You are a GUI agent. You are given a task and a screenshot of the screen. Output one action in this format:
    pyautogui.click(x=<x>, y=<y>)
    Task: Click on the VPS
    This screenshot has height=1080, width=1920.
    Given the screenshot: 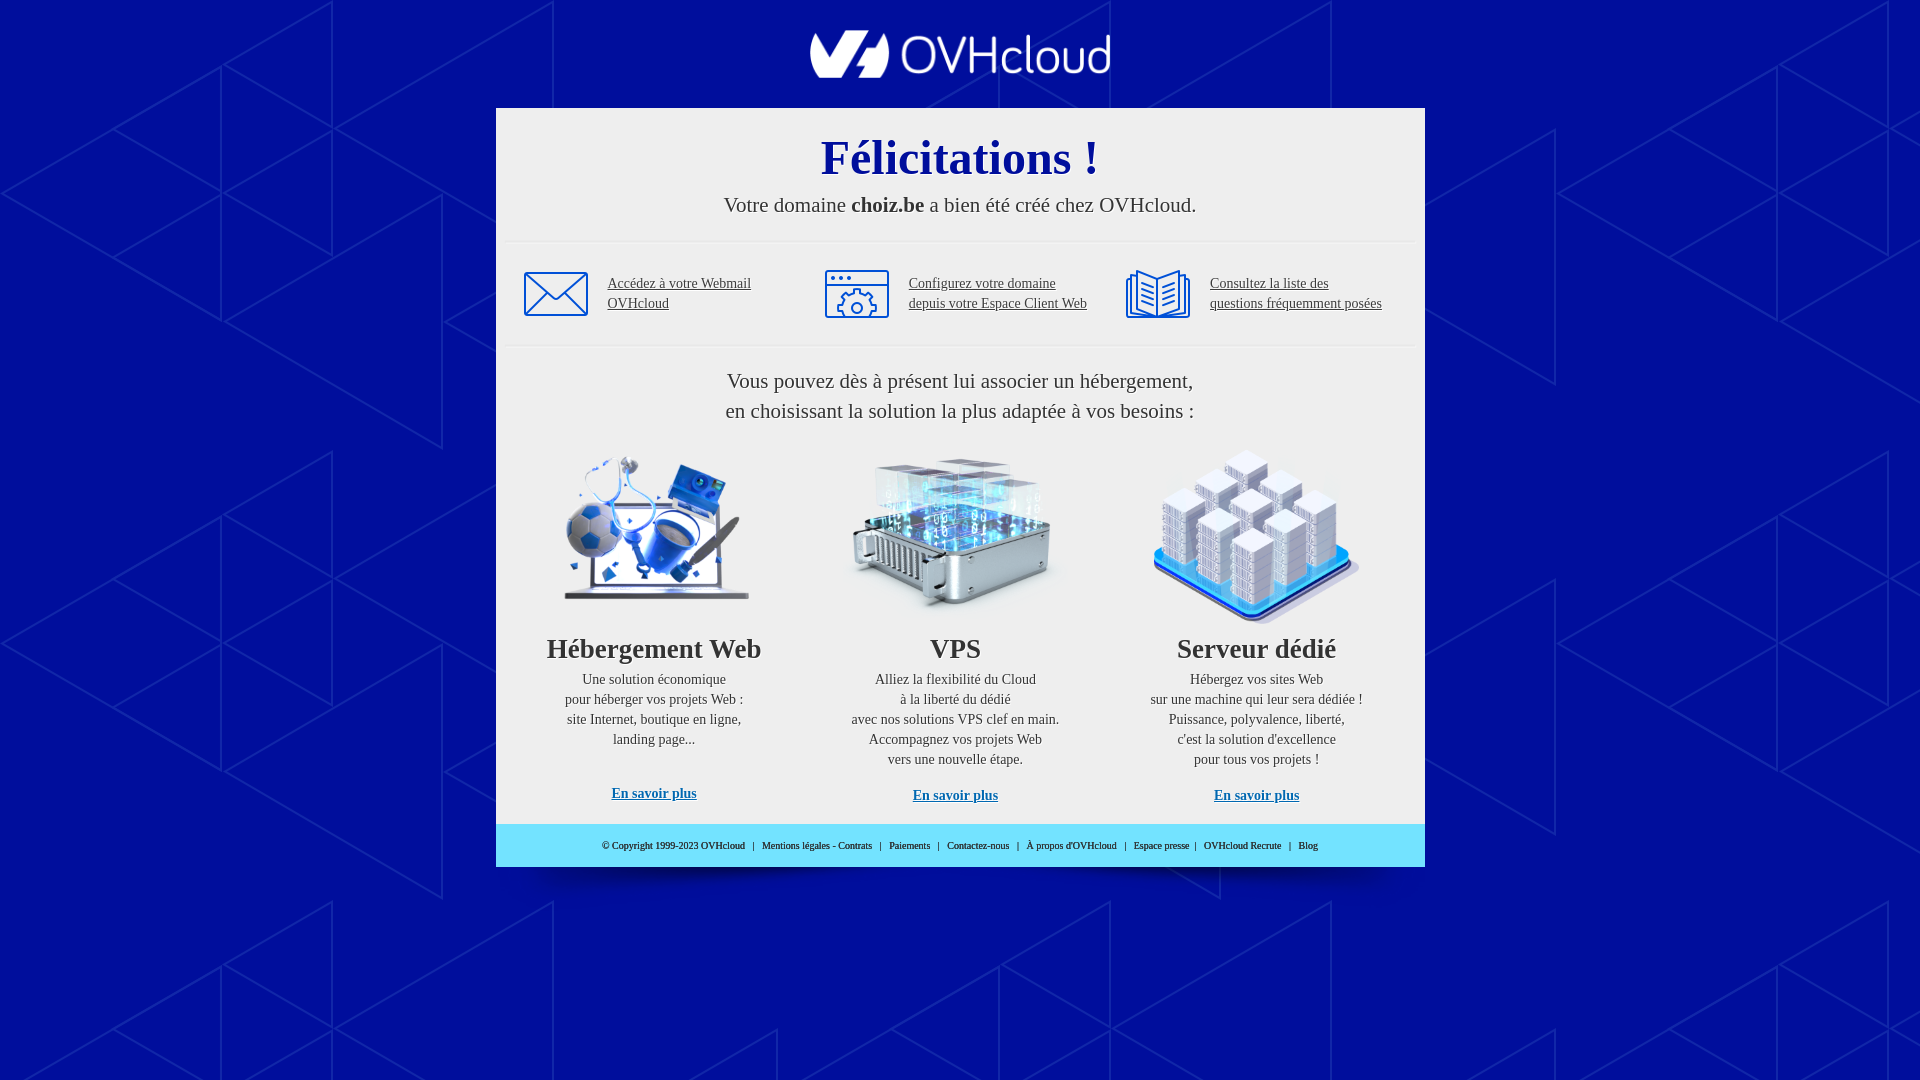 What is the action you would take?
    pyautogui.click(x=956, y=620)
    